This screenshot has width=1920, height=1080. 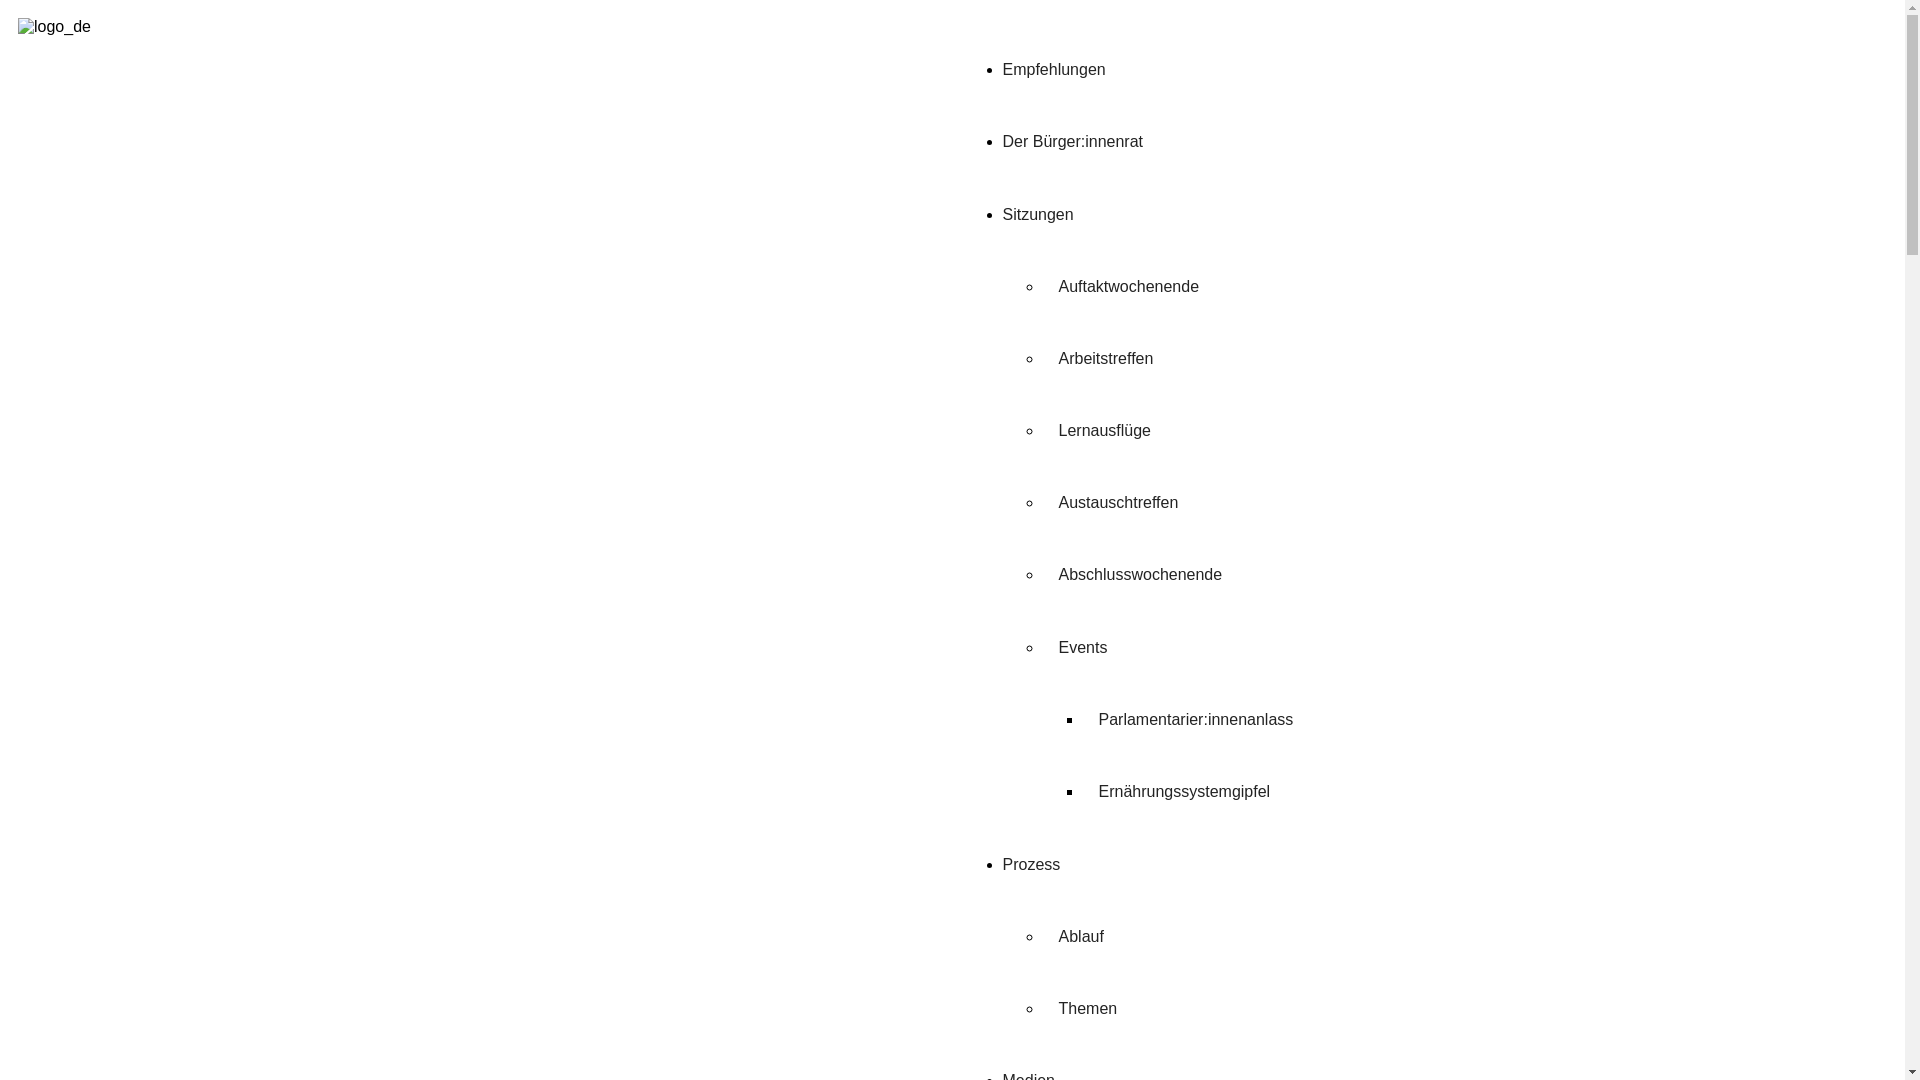 I want to click on Auftaktwochenende, so click(x=1128, y=286).